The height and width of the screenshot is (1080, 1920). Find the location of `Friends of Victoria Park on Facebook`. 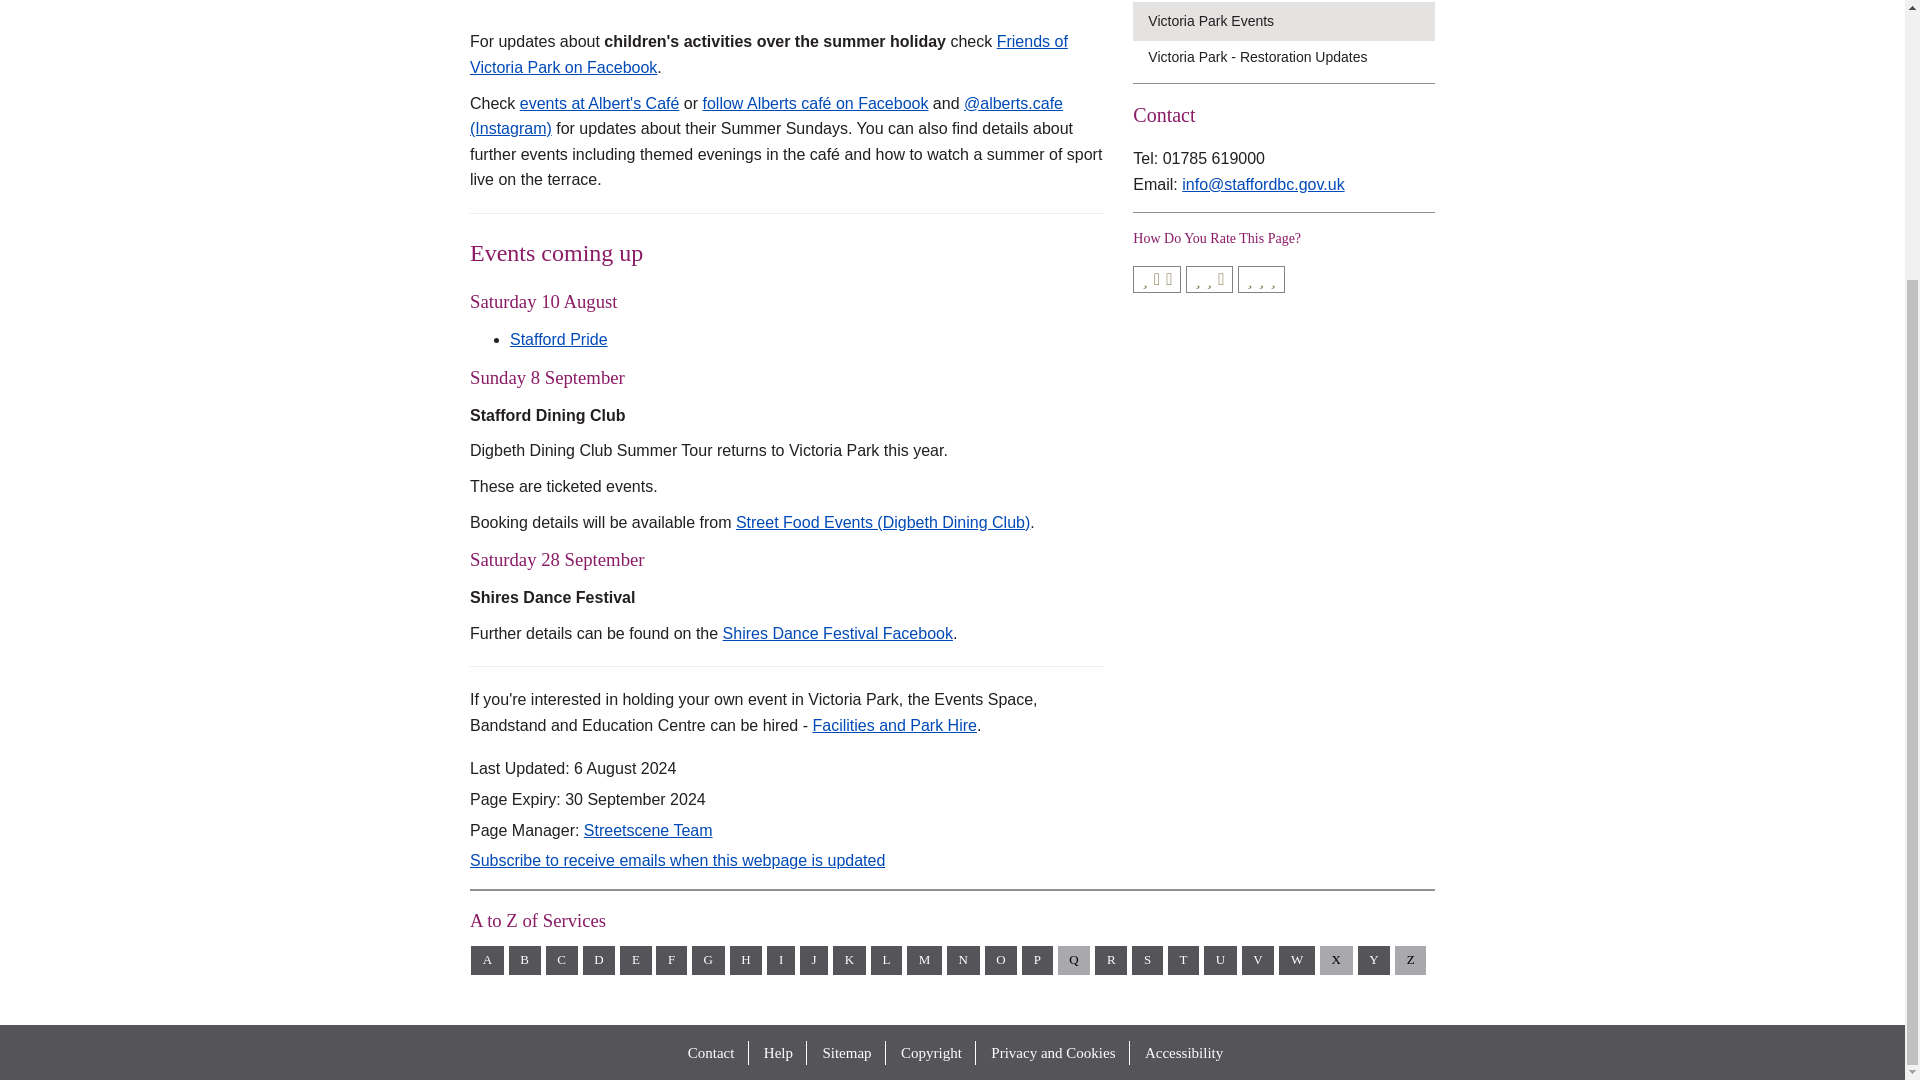

Friends of Victoria Park on Facebook is located at coordinates (768, 54).